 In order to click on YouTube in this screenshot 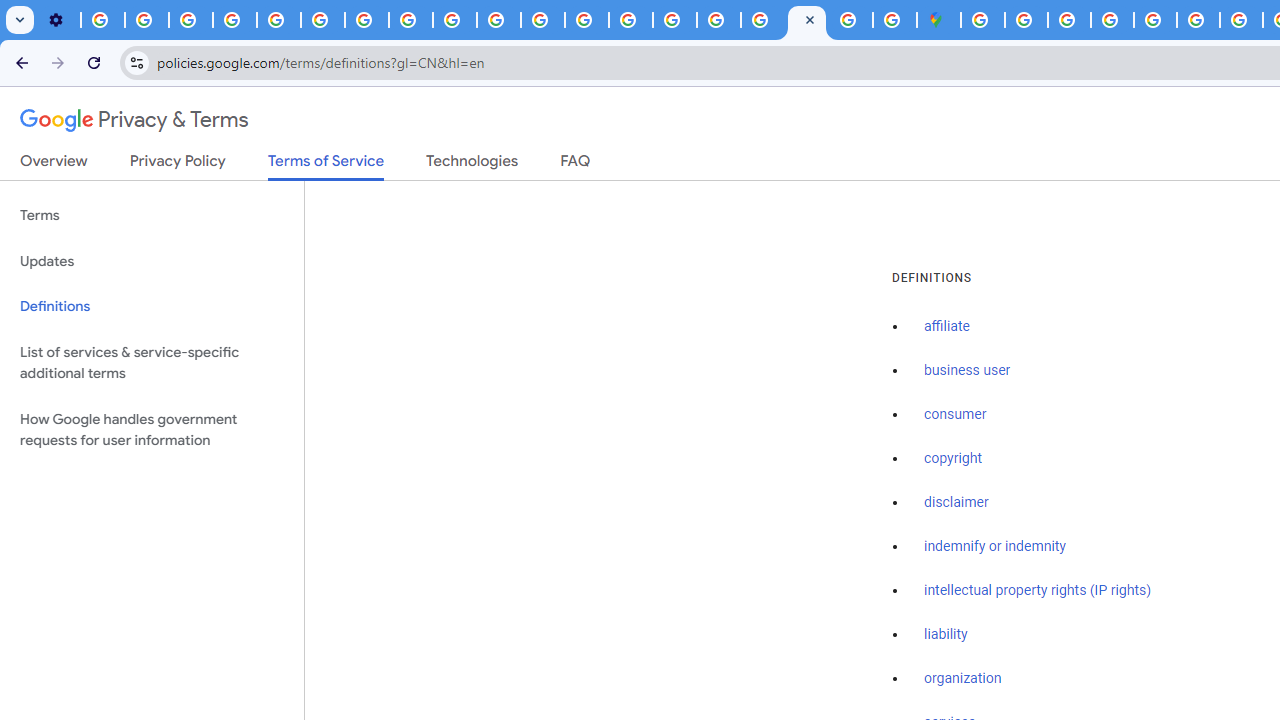, I will do `click(322, 20)`.